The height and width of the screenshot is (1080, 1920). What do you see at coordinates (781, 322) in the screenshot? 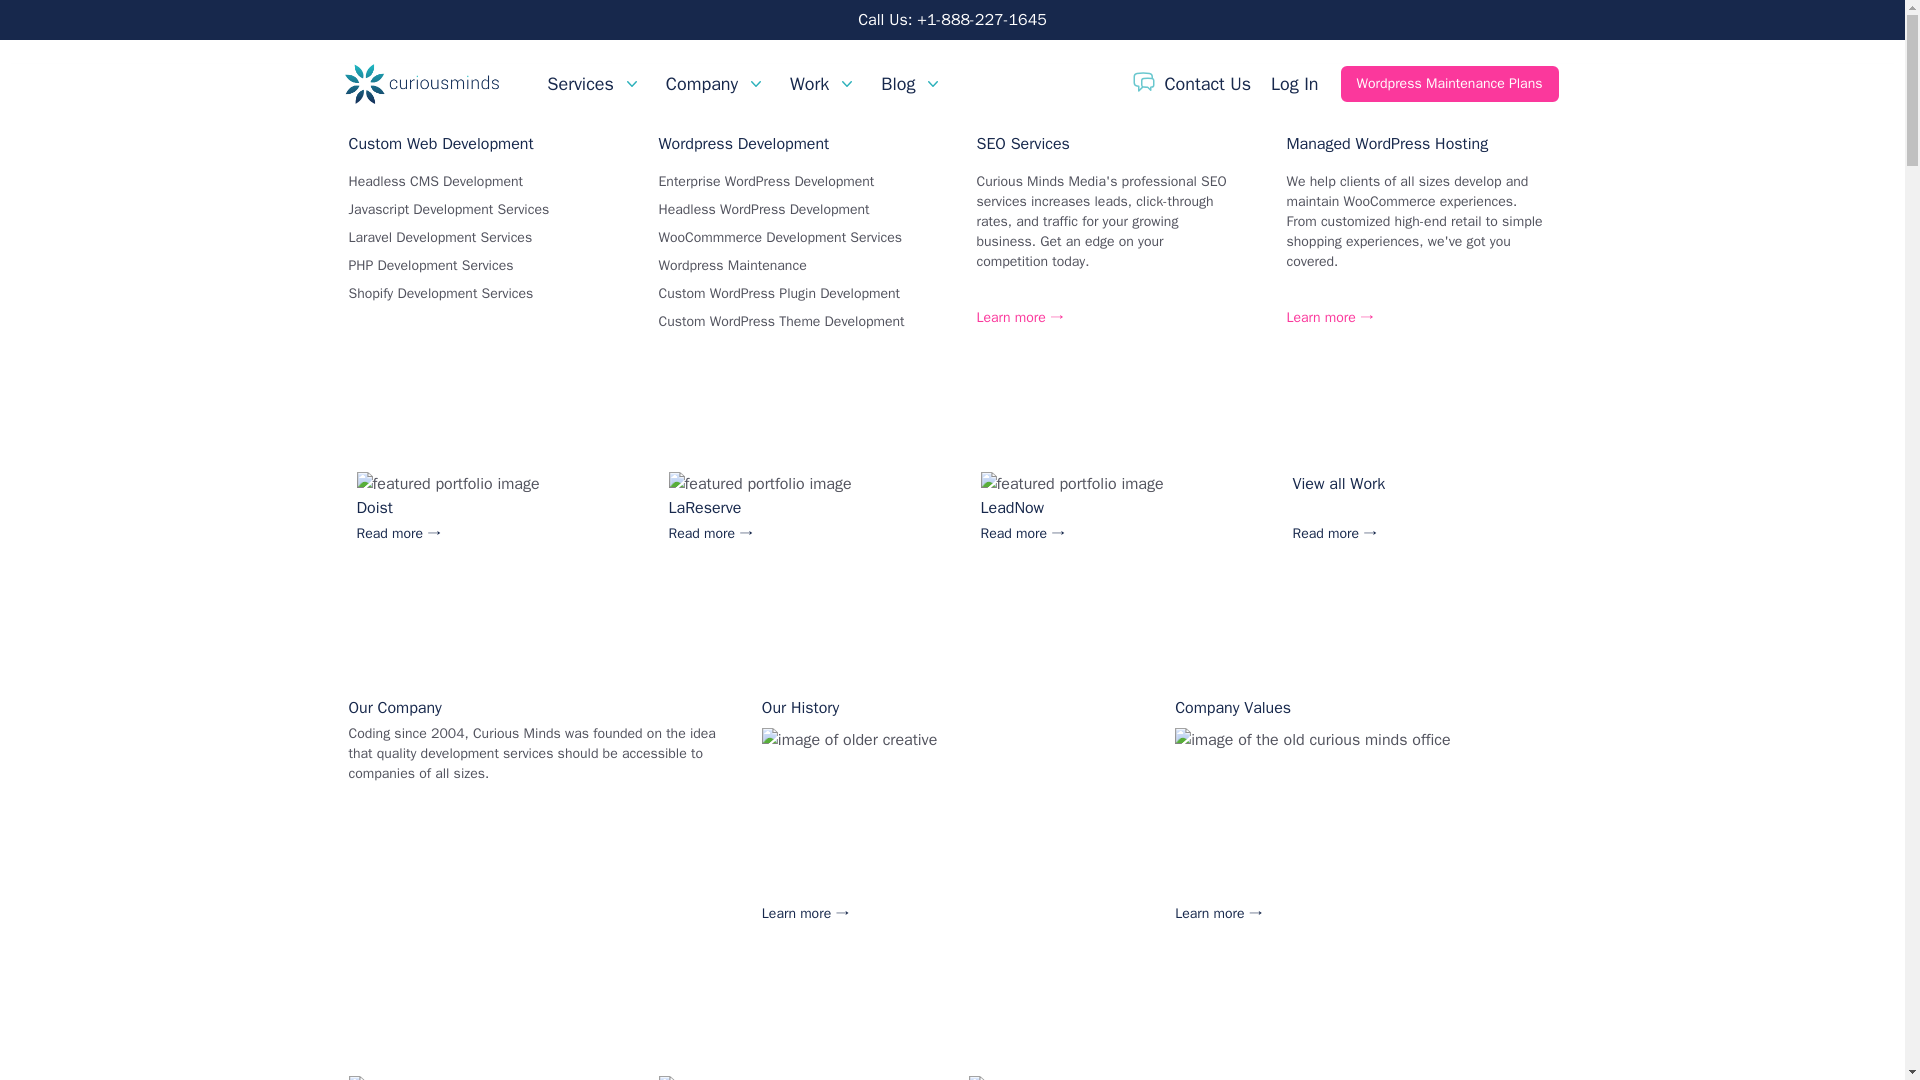
I see `Custom WordPress Theme Development` at bounding box center [781, 322].